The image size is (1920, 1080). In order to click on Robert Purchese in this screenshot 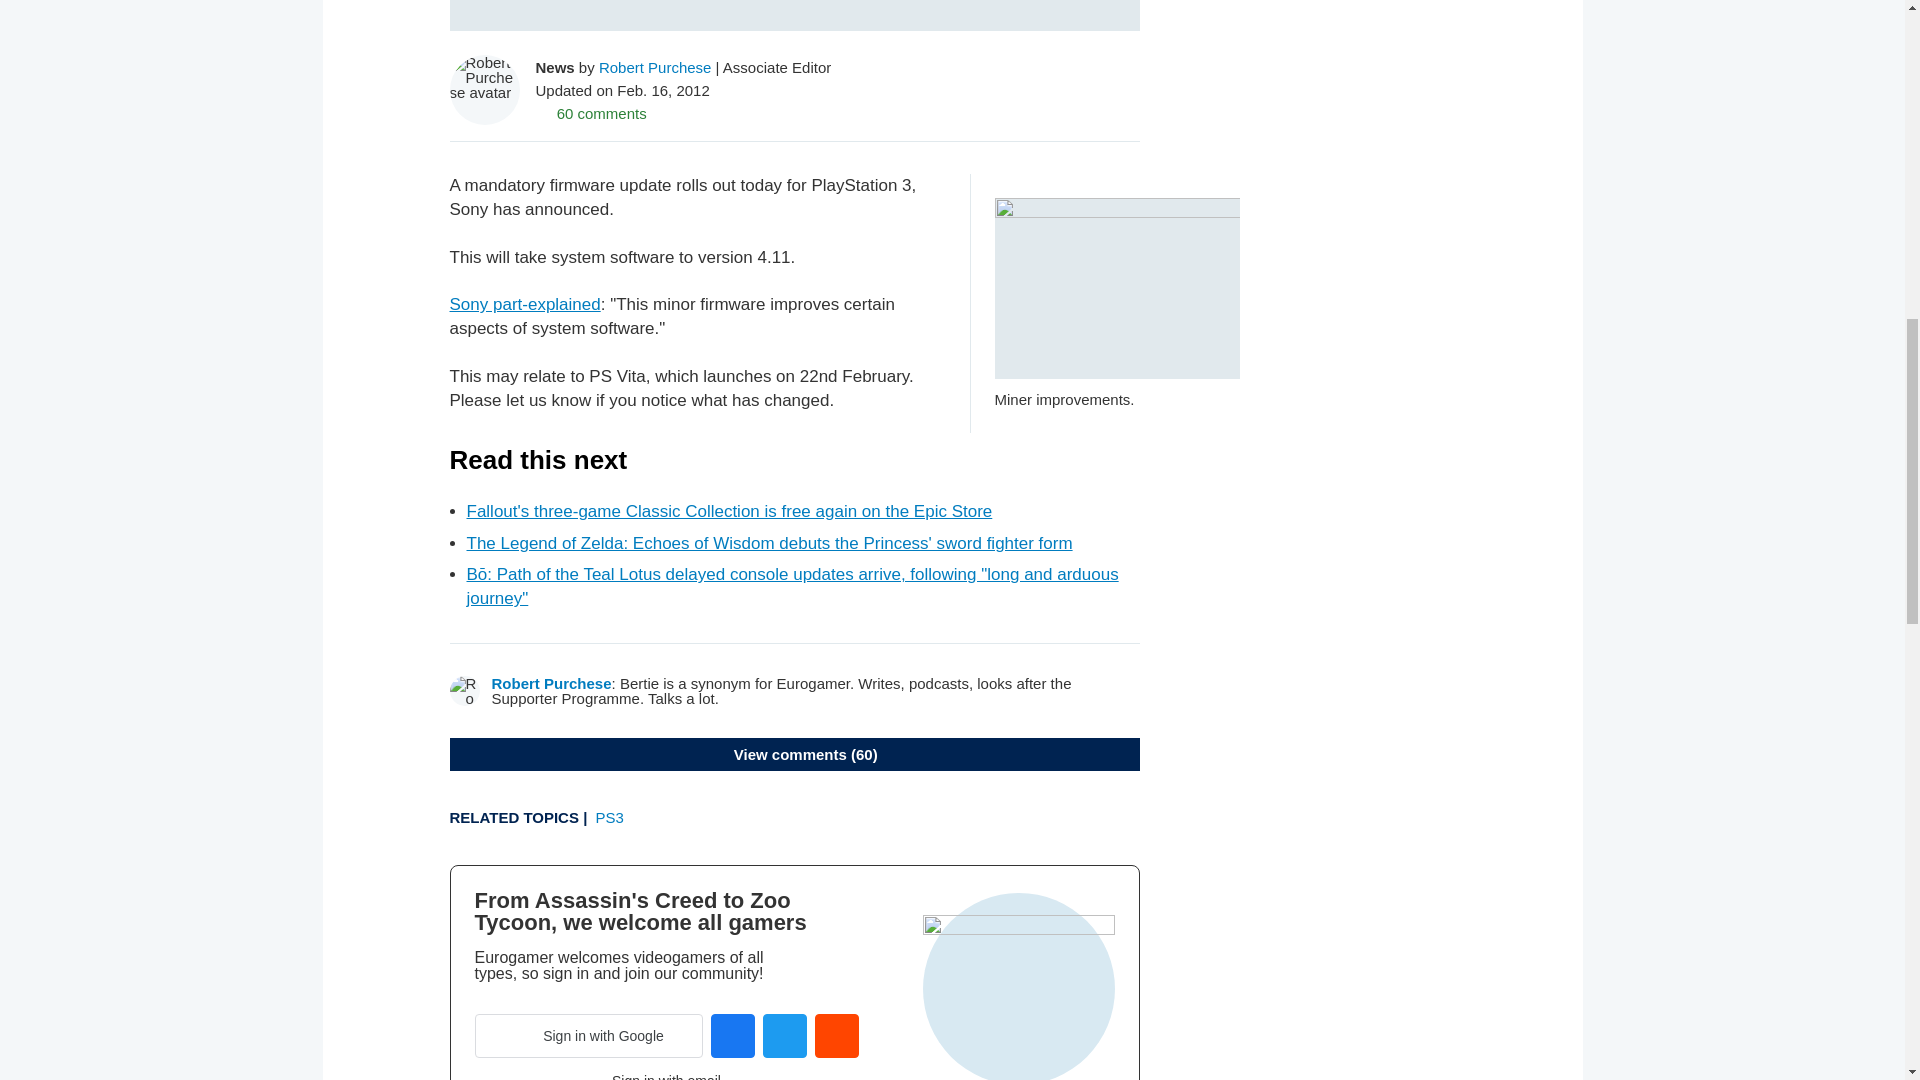, I will do `click(552, 684)`.